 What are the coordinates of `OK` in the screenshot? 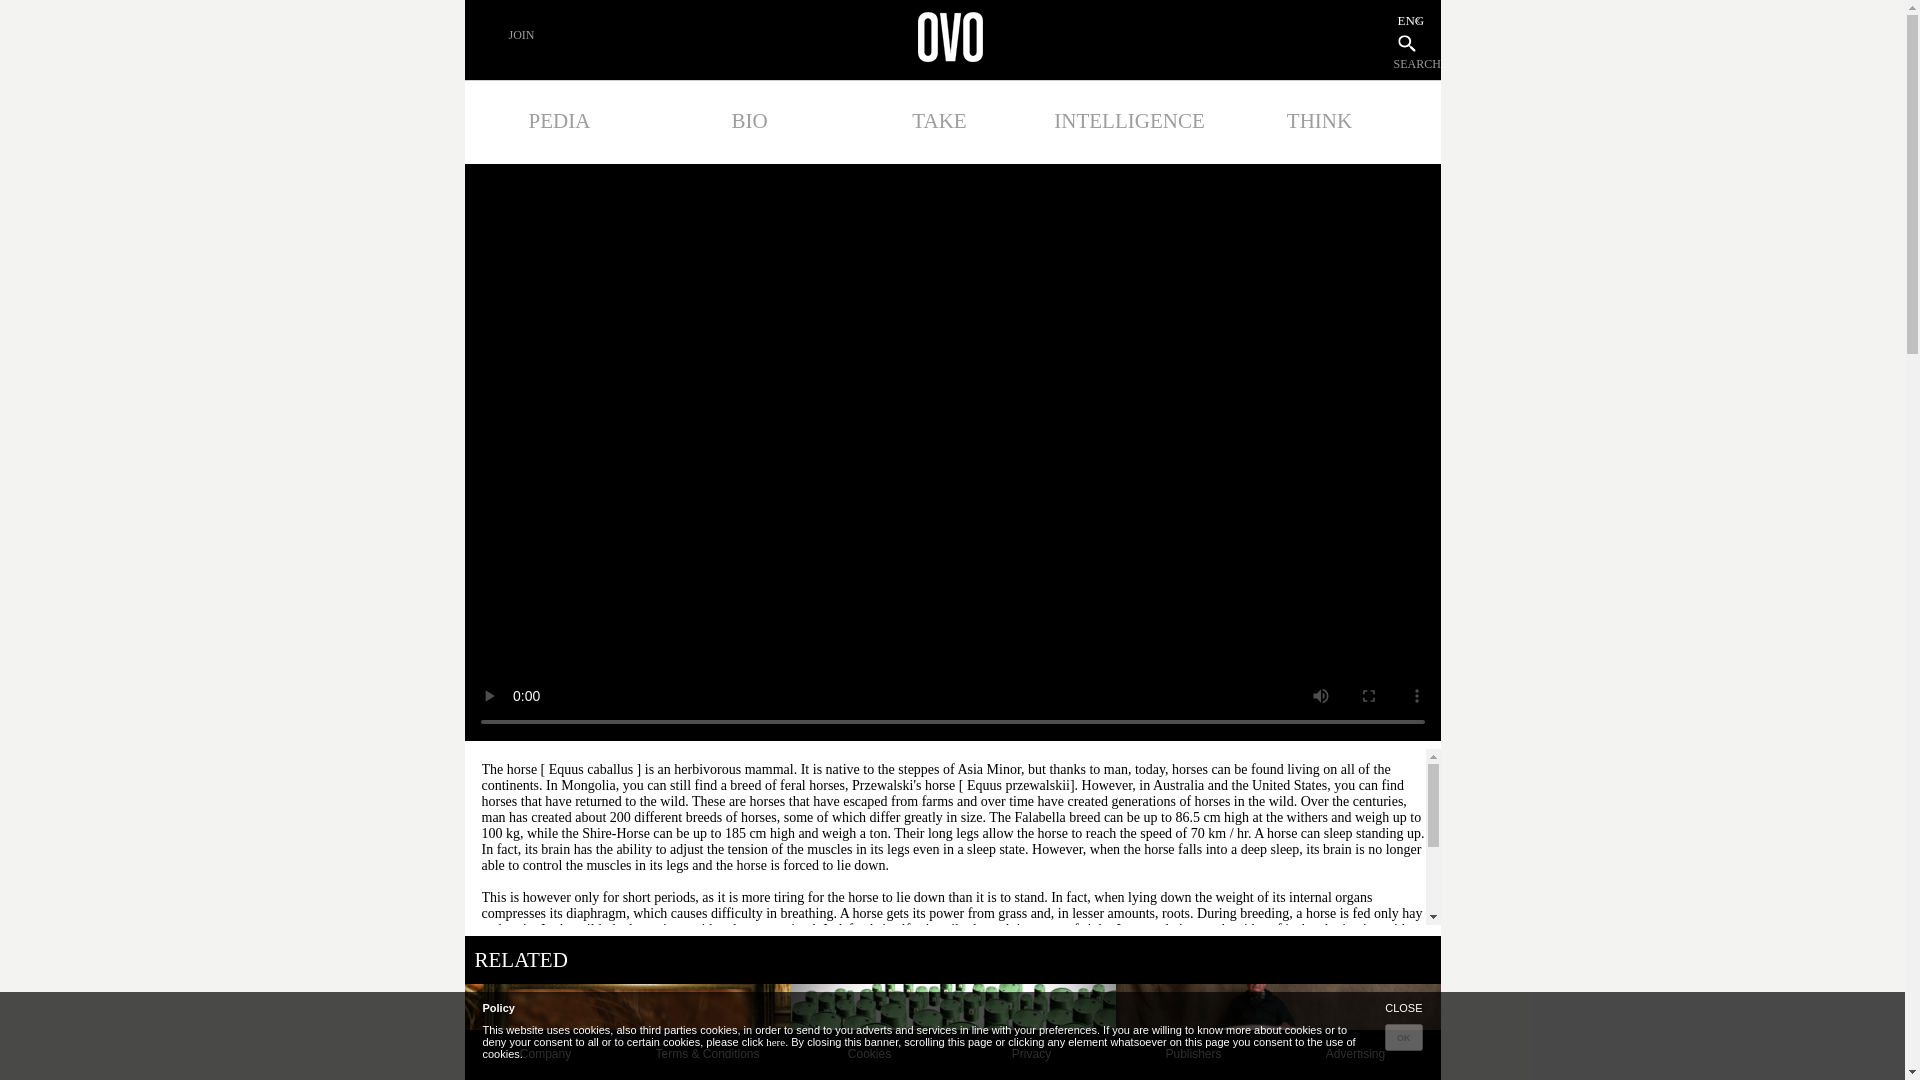 It's located at (1403, 1036).